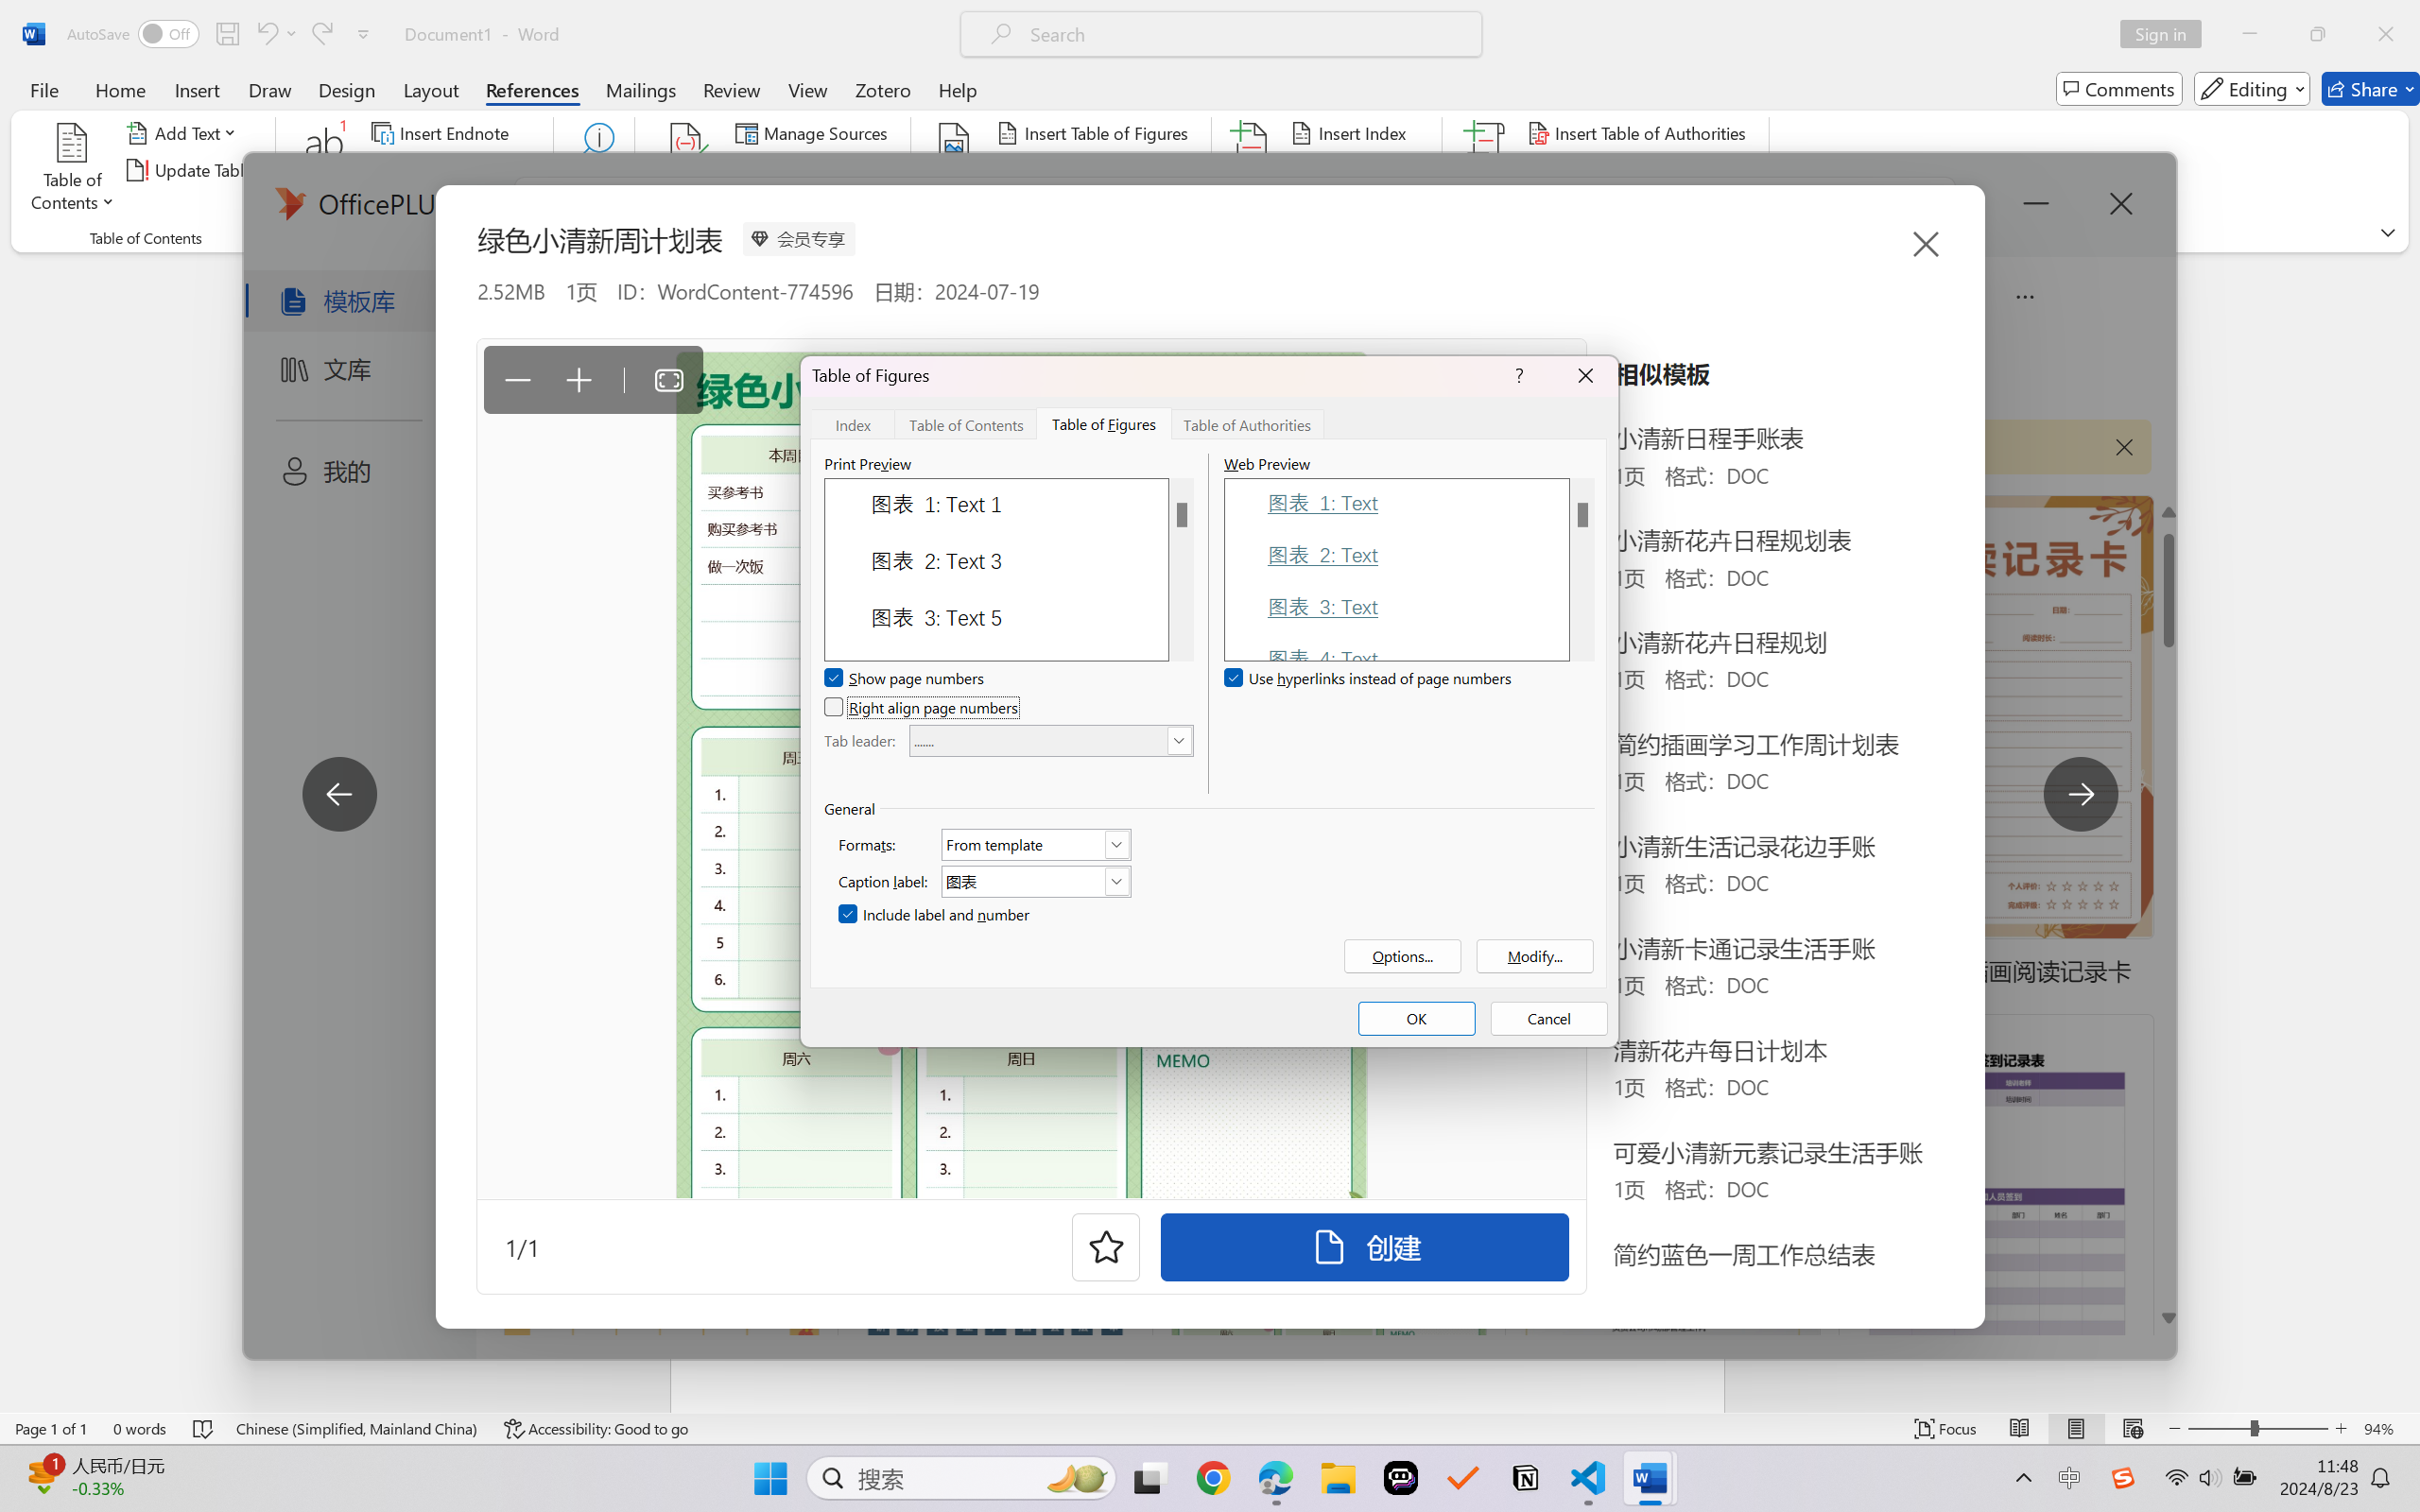 Image resolution: width=2420 pixels, height=1512 pixels. Describe the element at coordinates (1095, 132) in the screenshot. I see `Insert Table of Figures...` at that location.